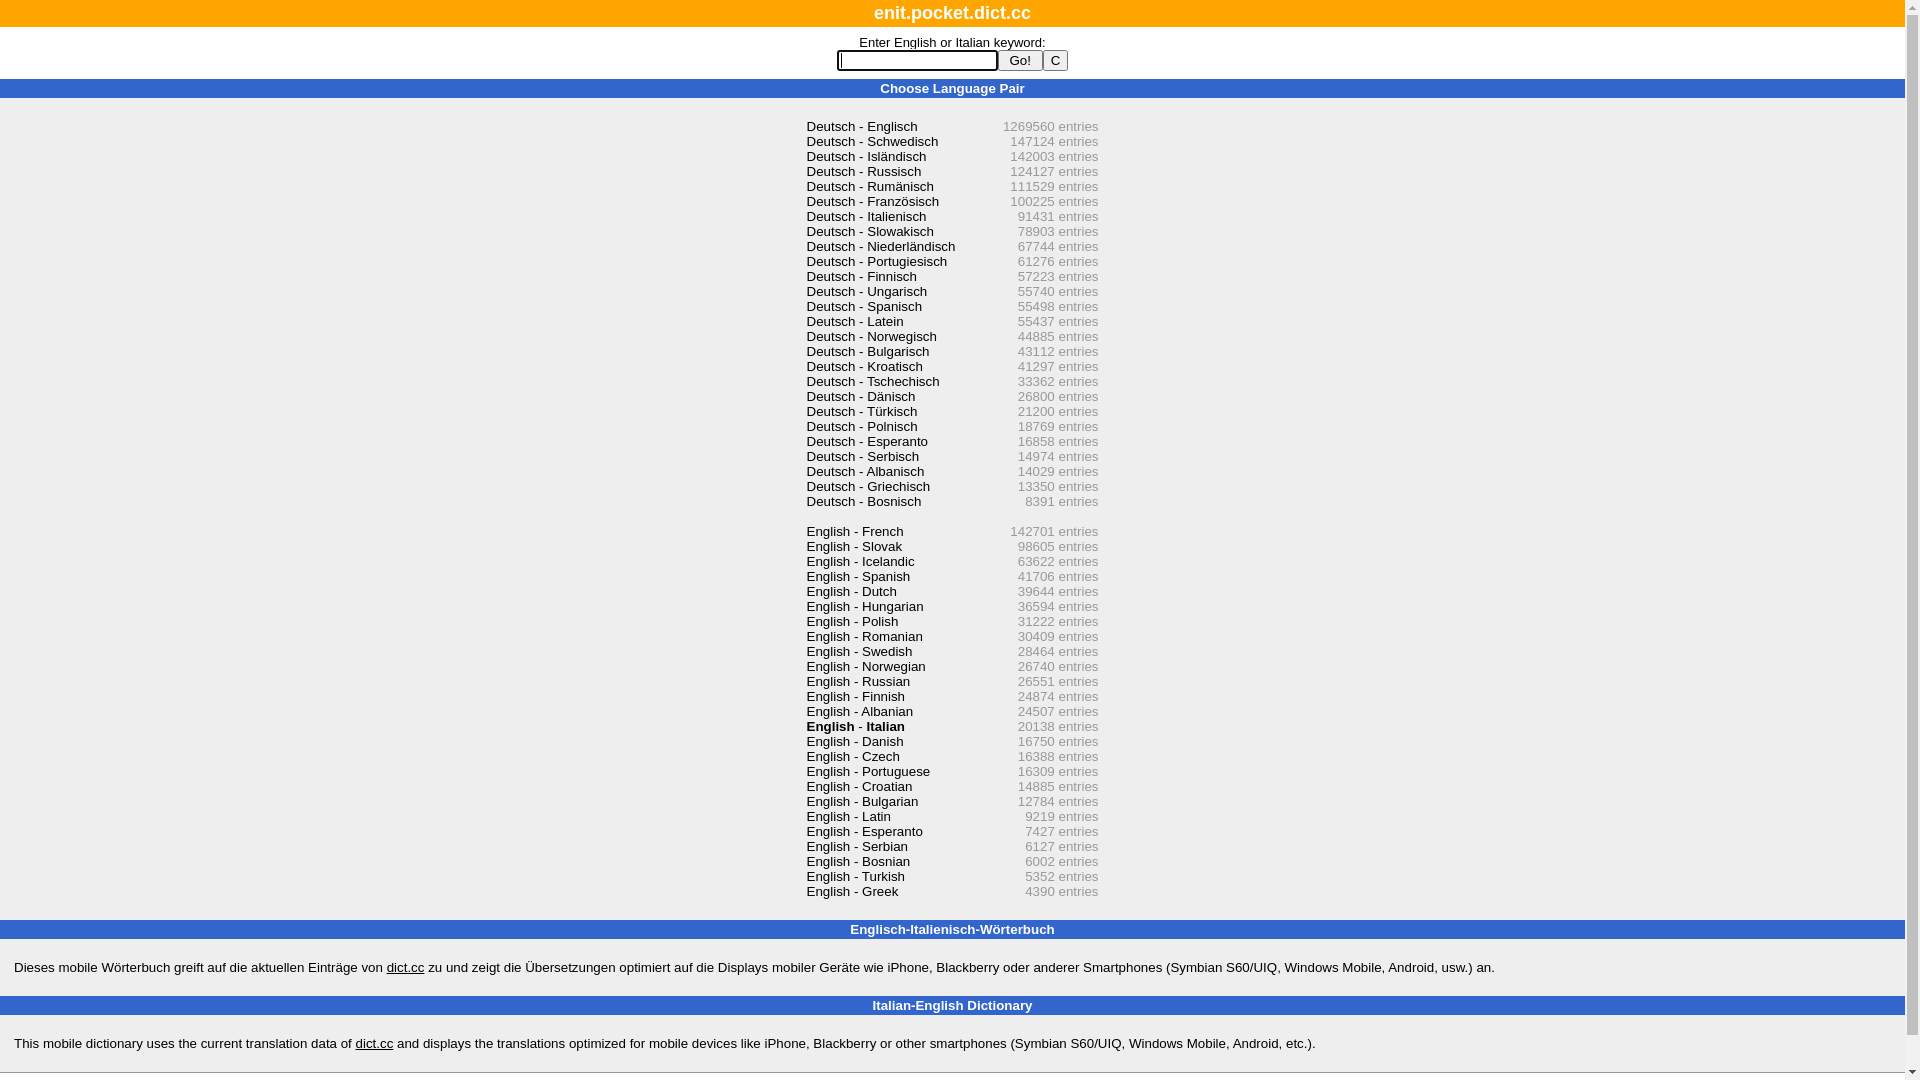 Image resolution: width=1920 pixels, height=1080 pixels. What do you see at coordinates (862, 126) in the screenshot?
I see `Deutsch - Englisch` at bounding box center [862, 126].